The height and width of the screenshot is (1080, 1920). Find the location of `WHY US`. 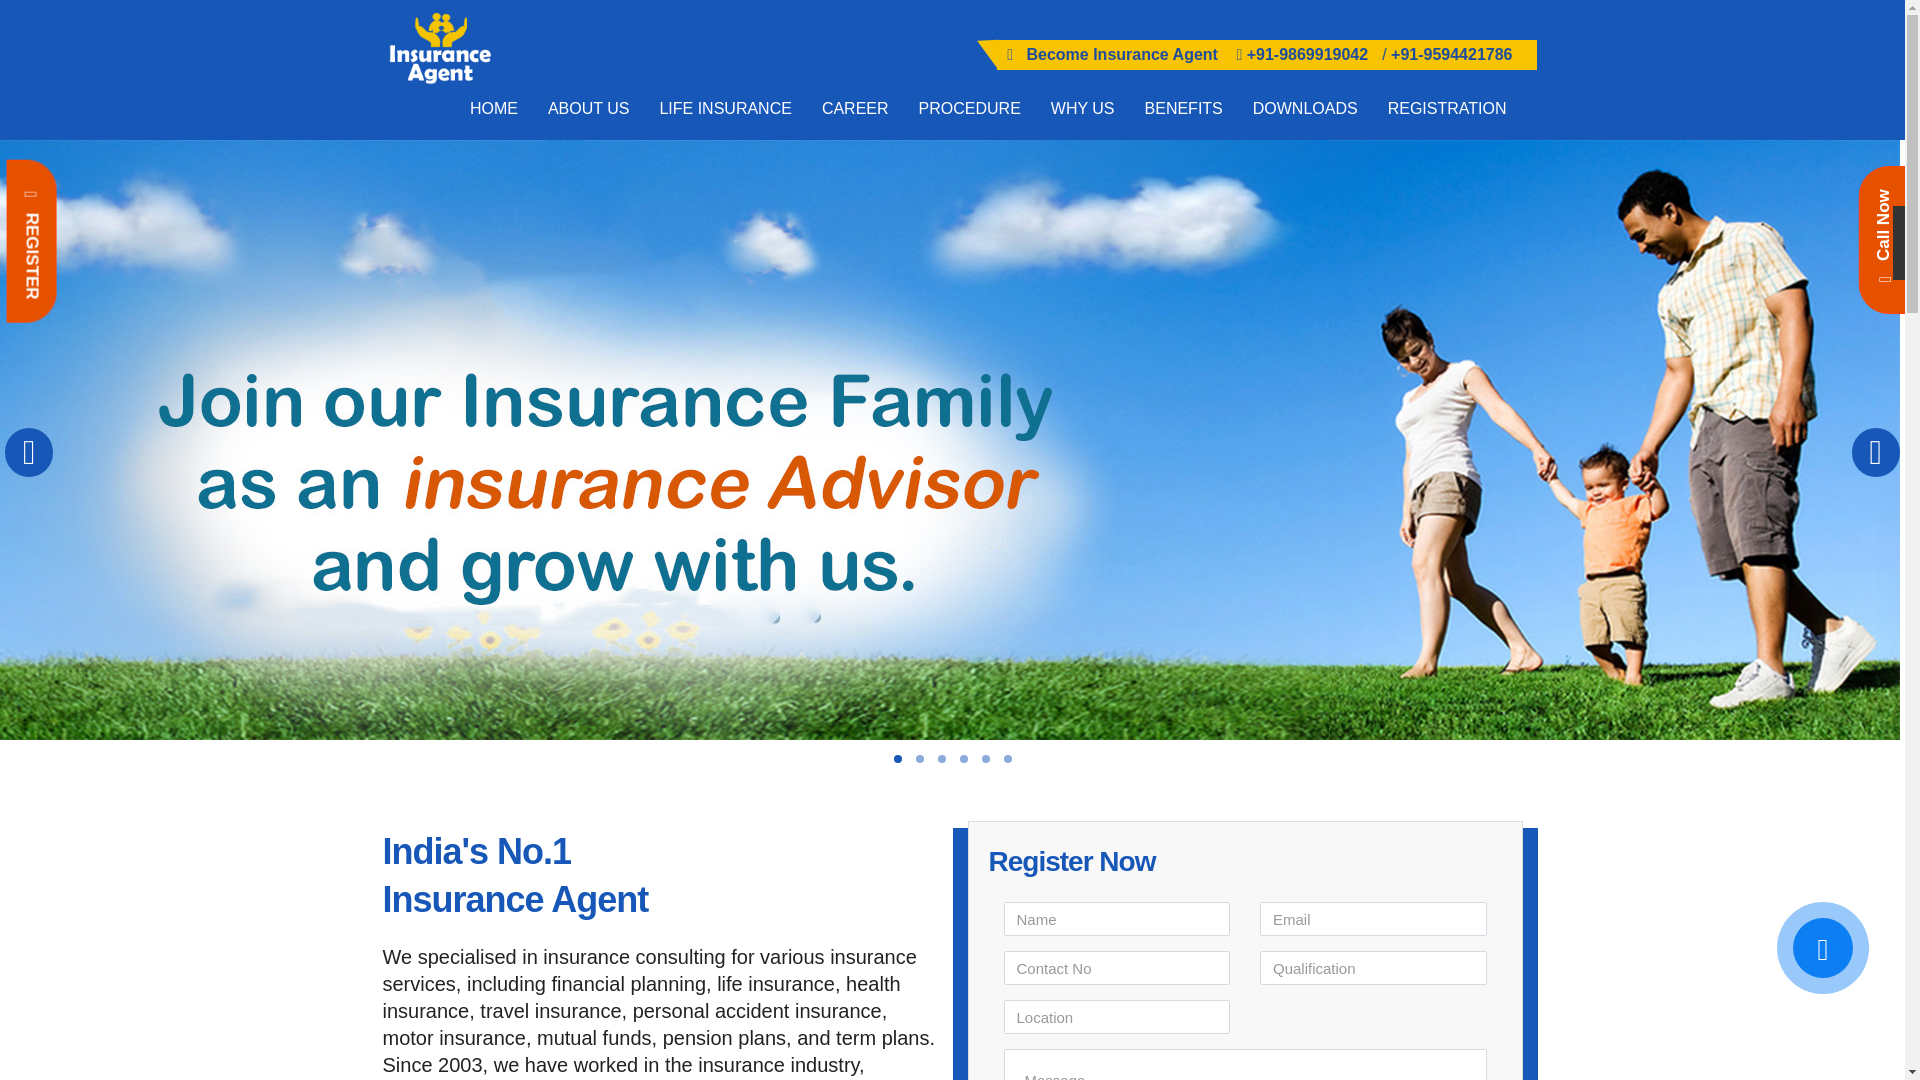

WHY US is located at coordinates (1083, 108).